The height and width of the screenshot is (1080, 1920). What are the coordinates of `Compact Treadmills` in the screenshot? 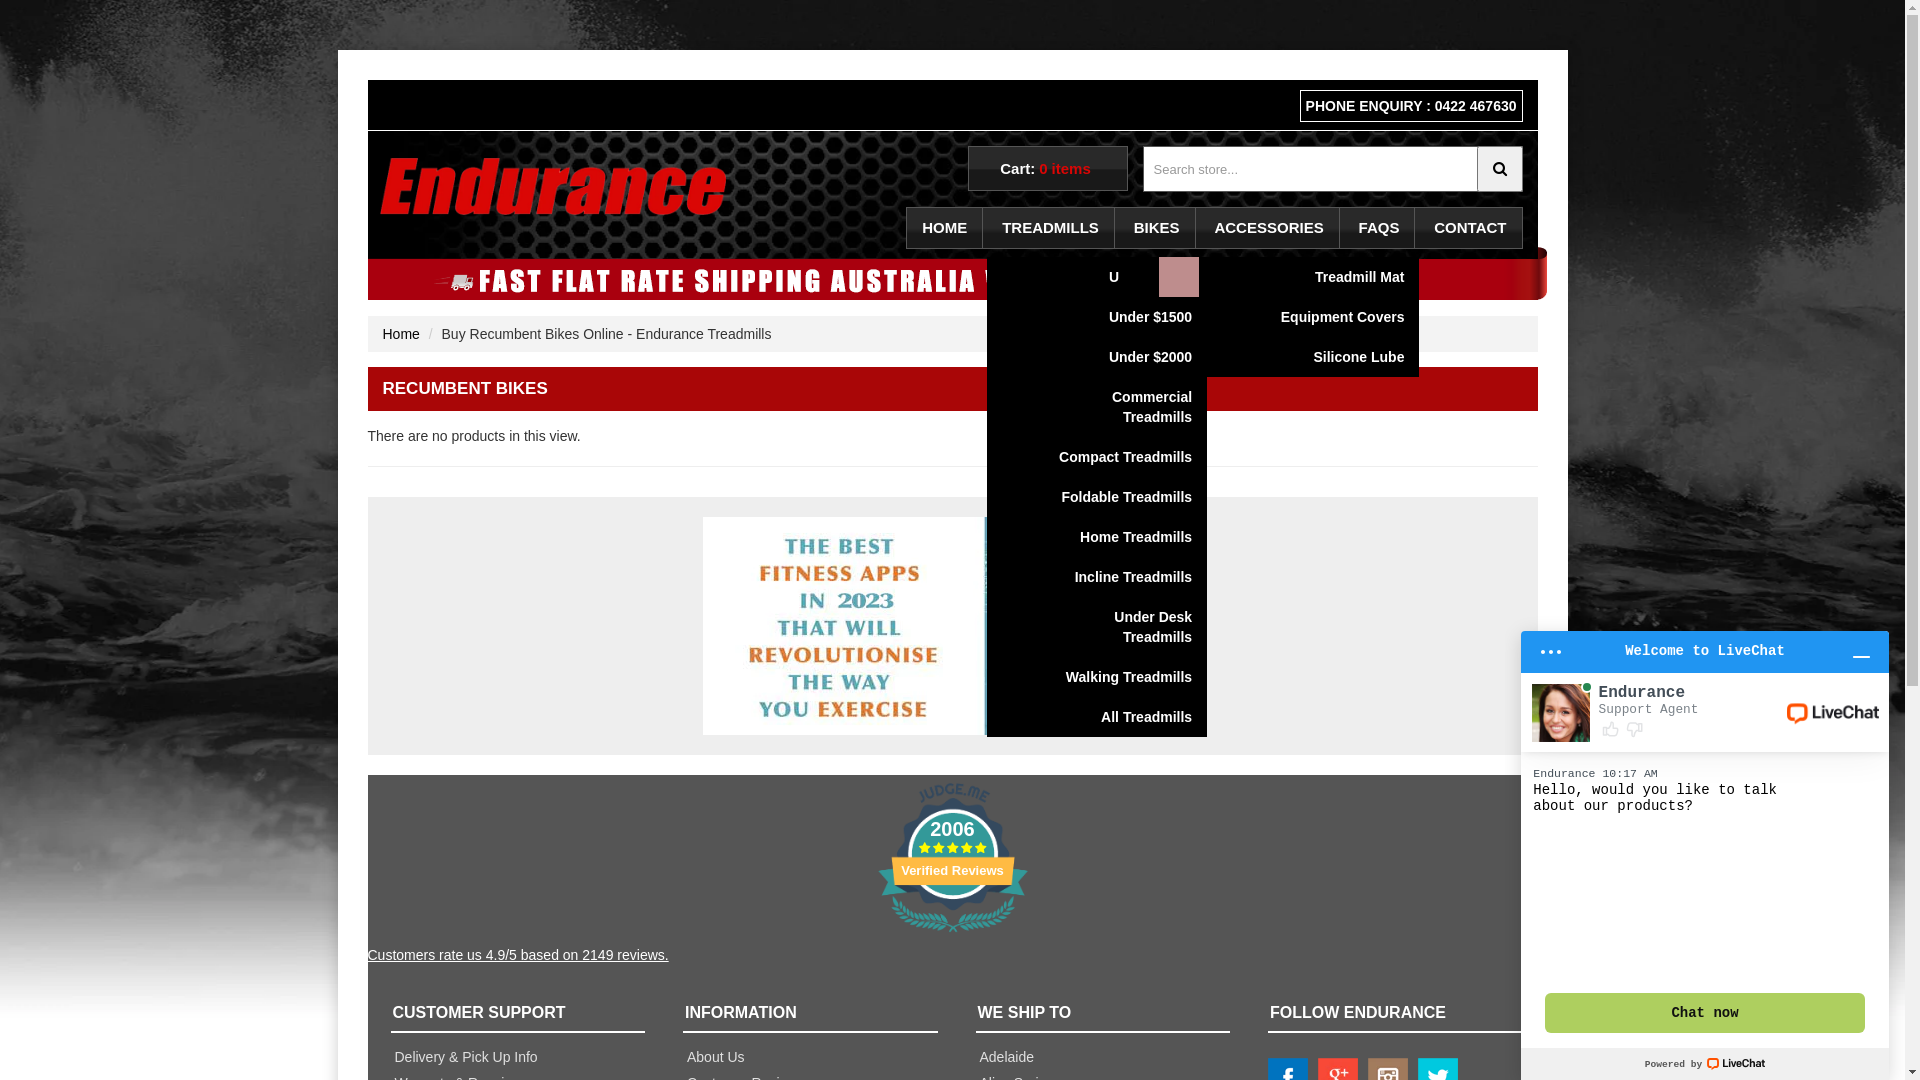 It's located at (1117, 457).